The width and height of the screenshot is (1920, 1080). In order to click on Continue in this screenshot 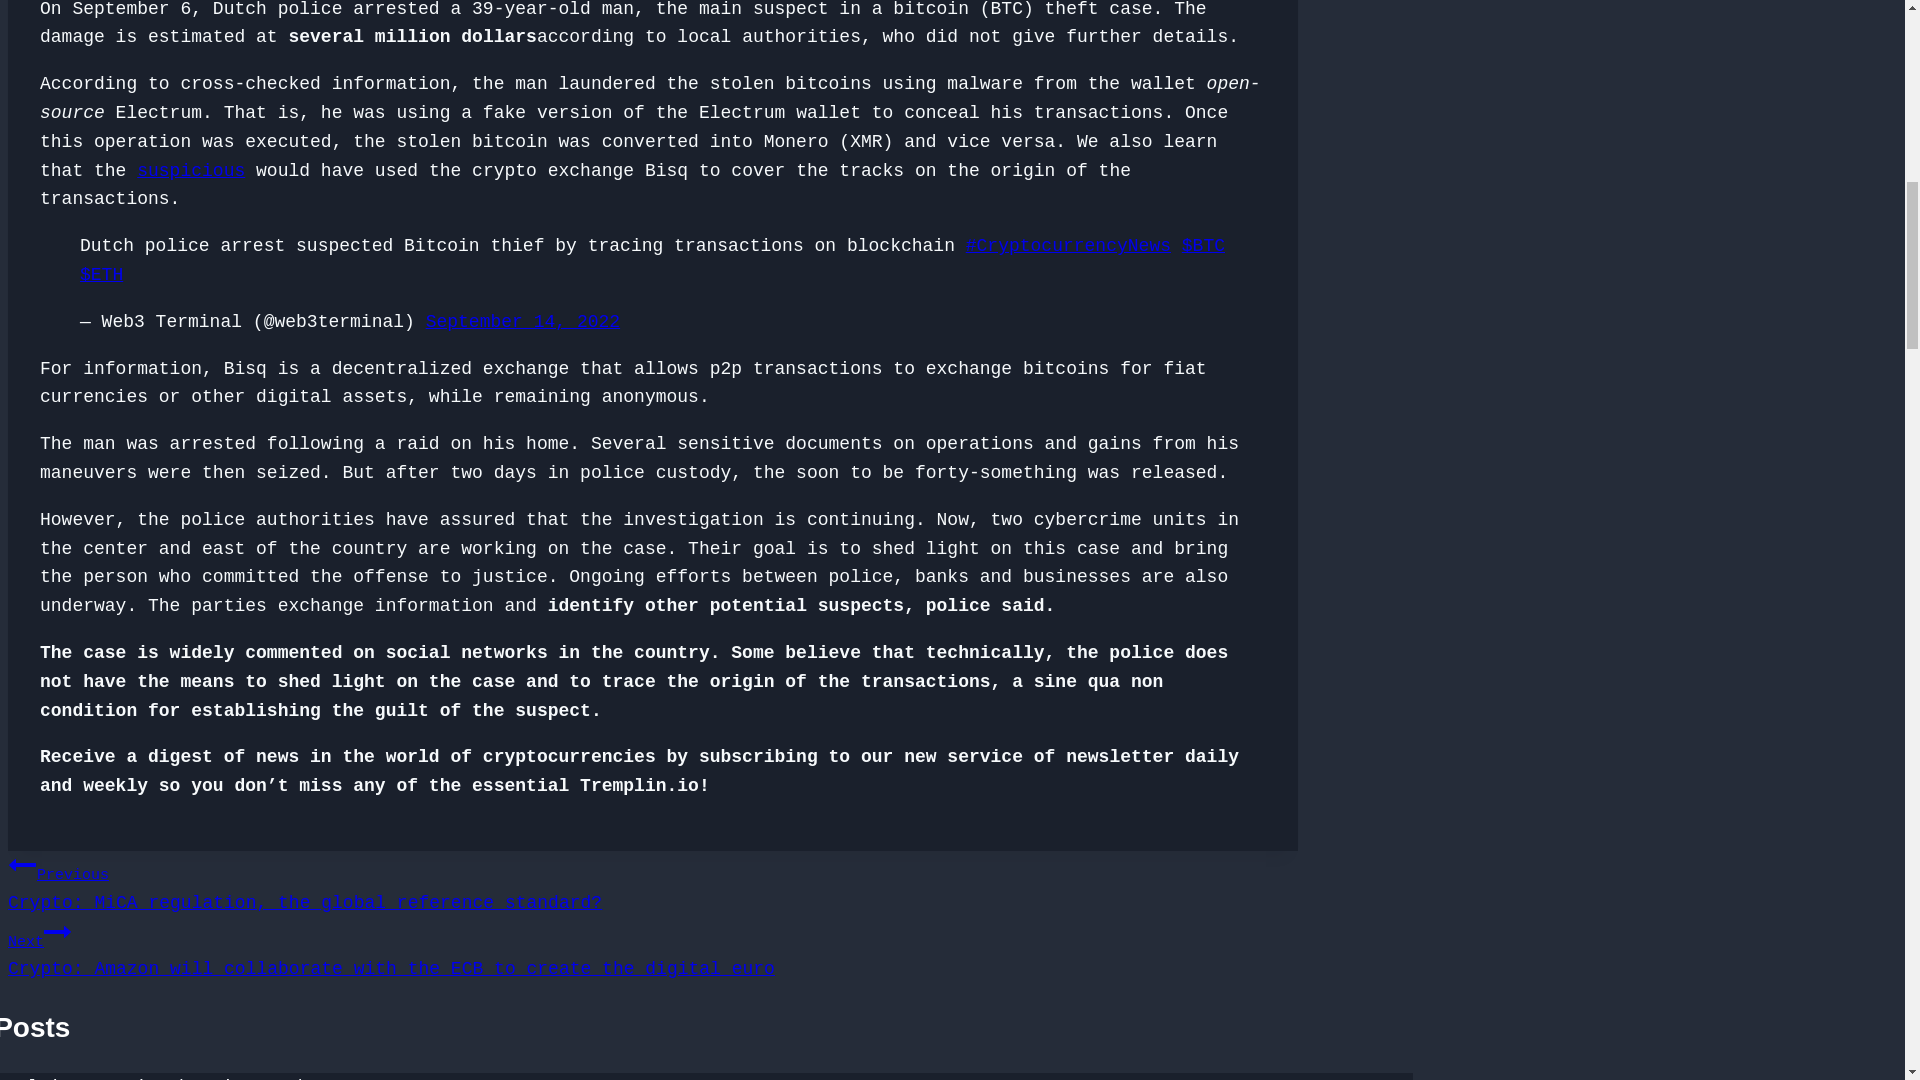, I will do `click(58, 932)`.